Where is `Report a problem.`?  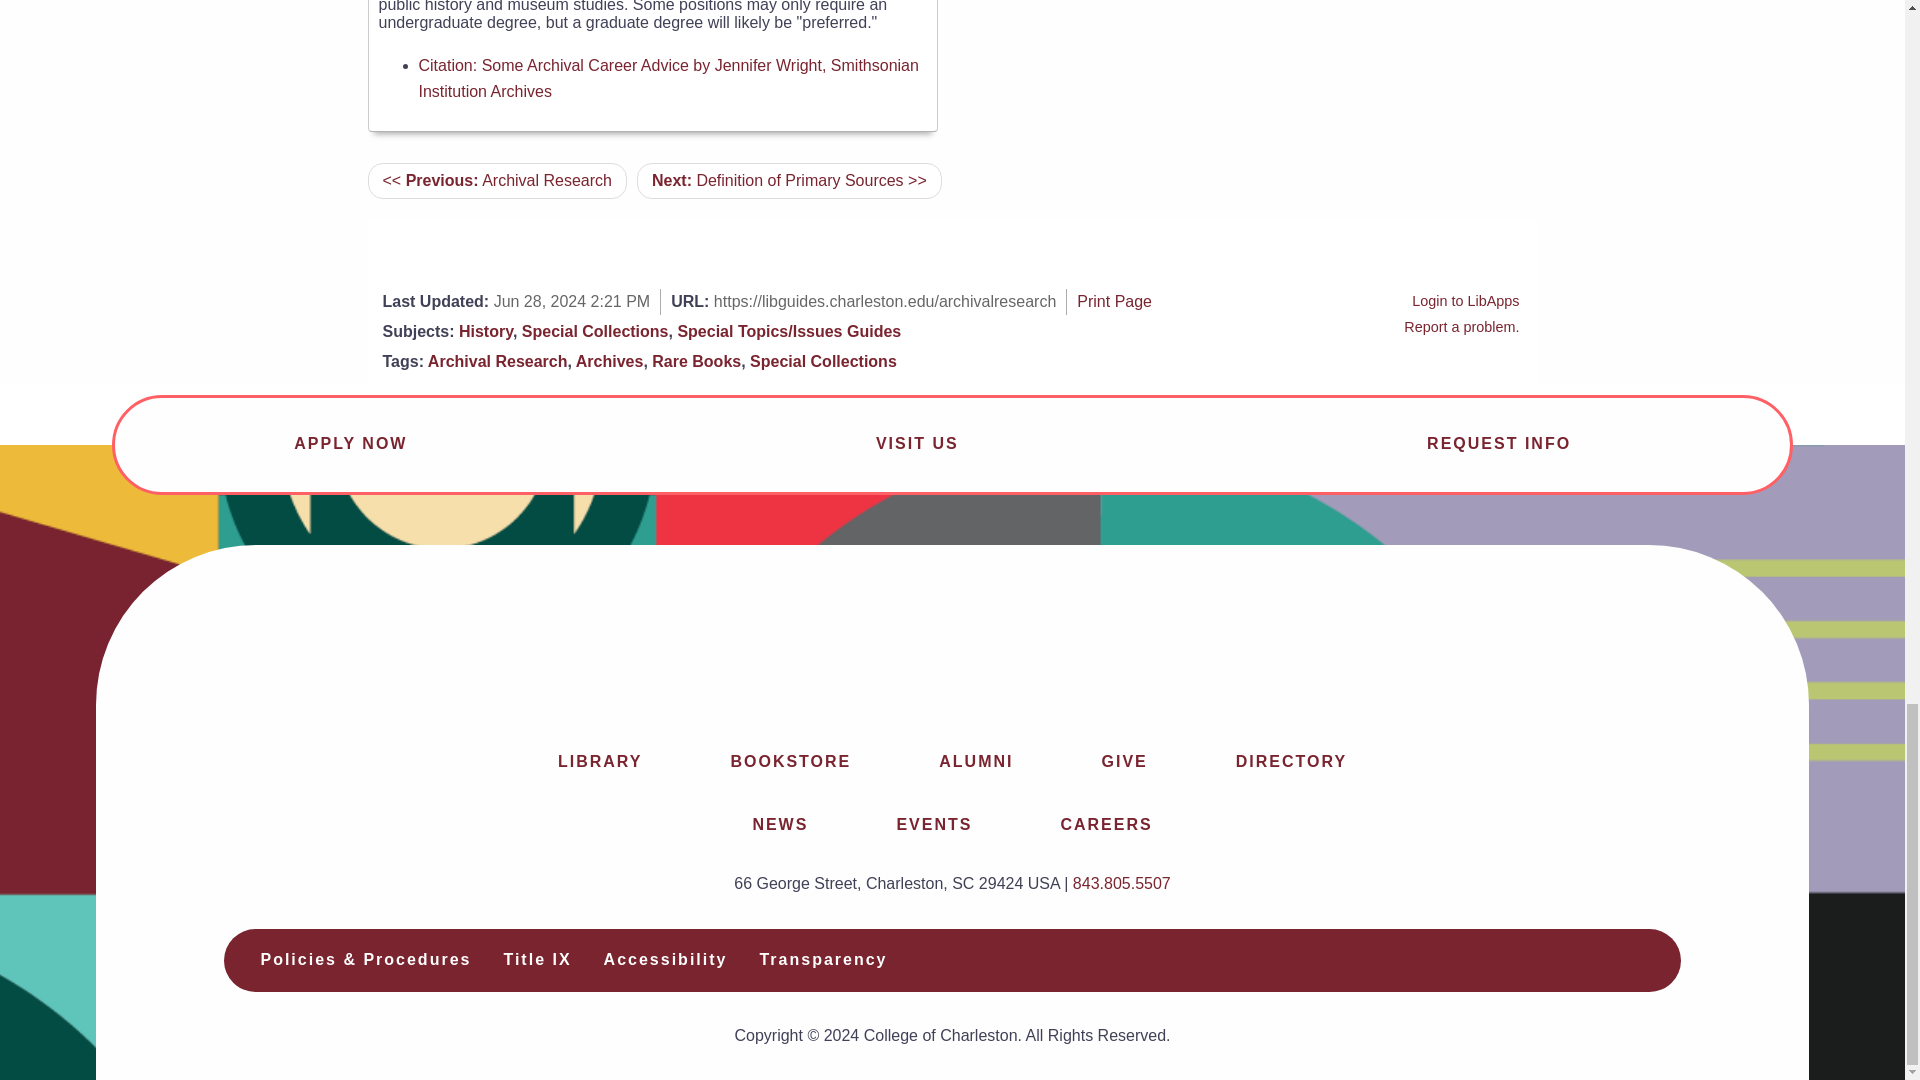
Report a problem. is located at coordinates (1460, 326).